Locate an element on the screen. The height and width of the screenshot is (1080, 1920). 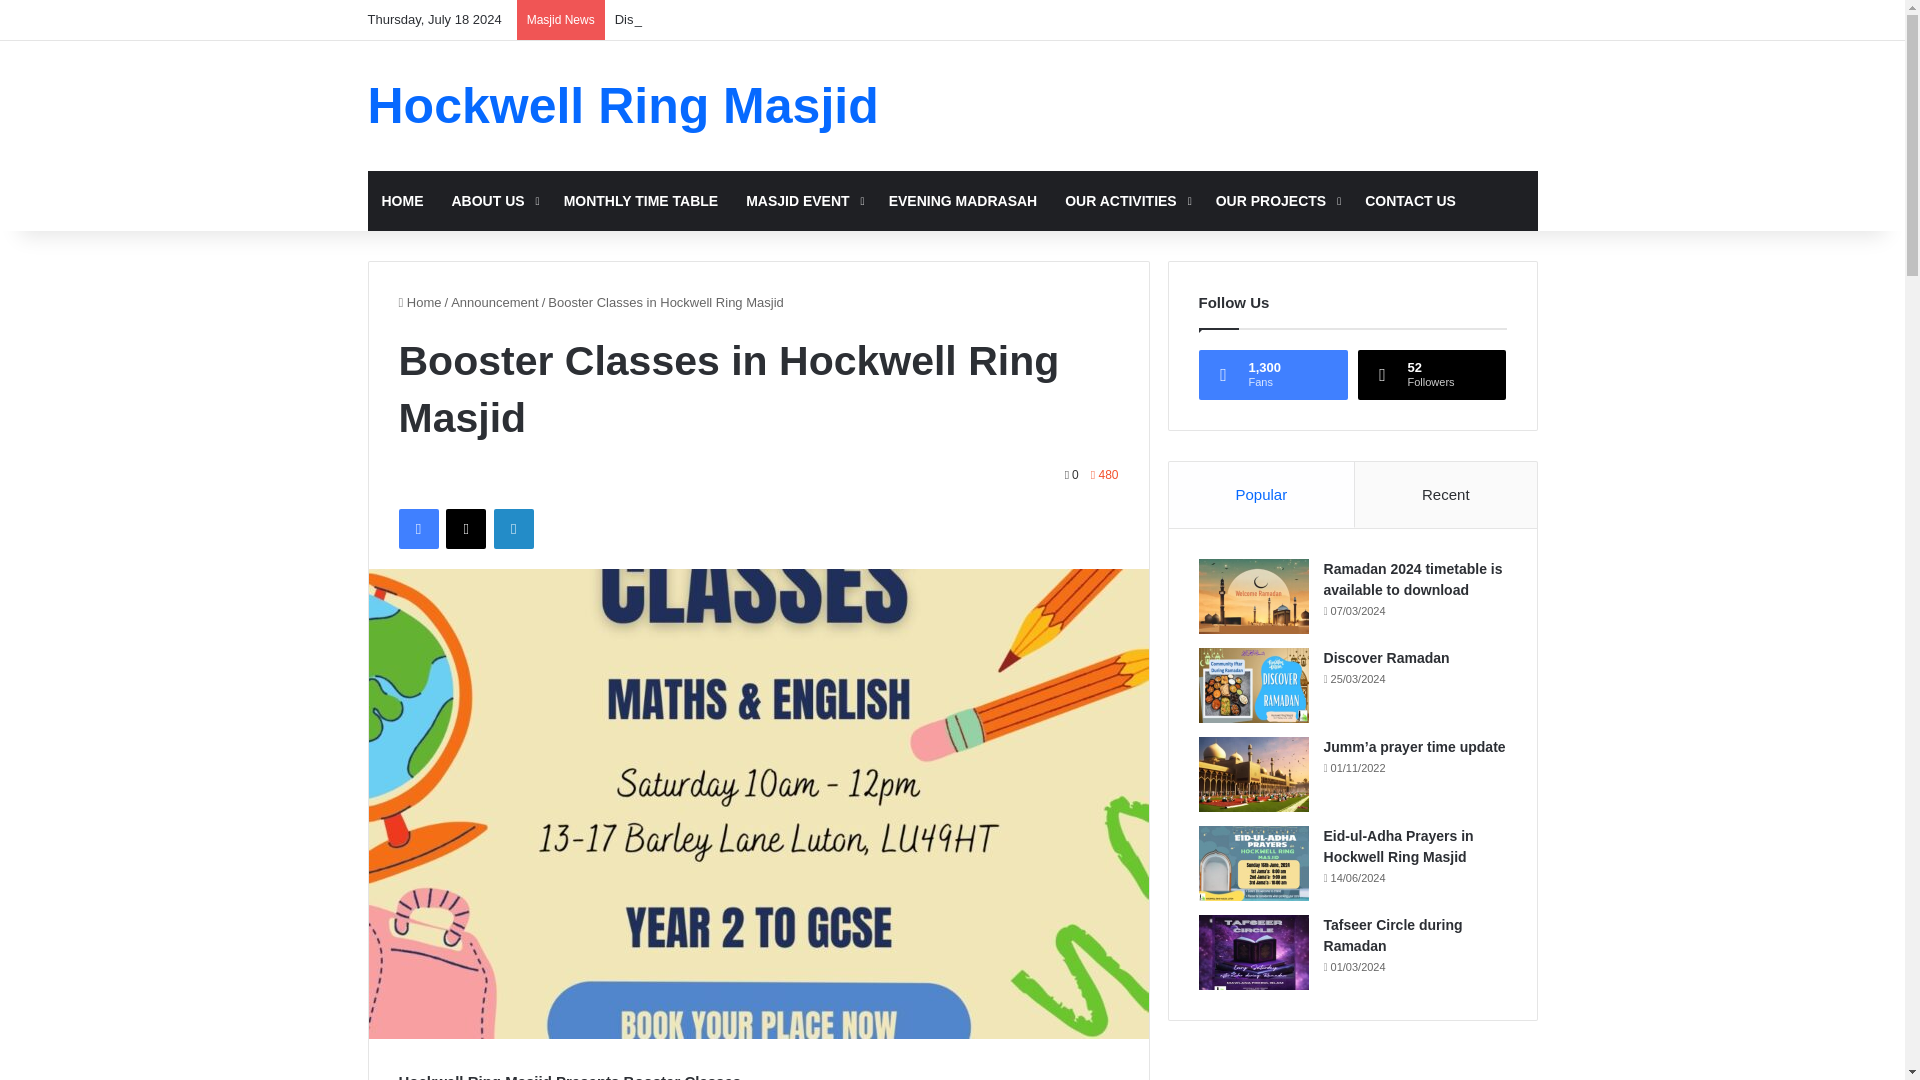
Hockwell Ring Masjid is located at coordinates (624, 106).